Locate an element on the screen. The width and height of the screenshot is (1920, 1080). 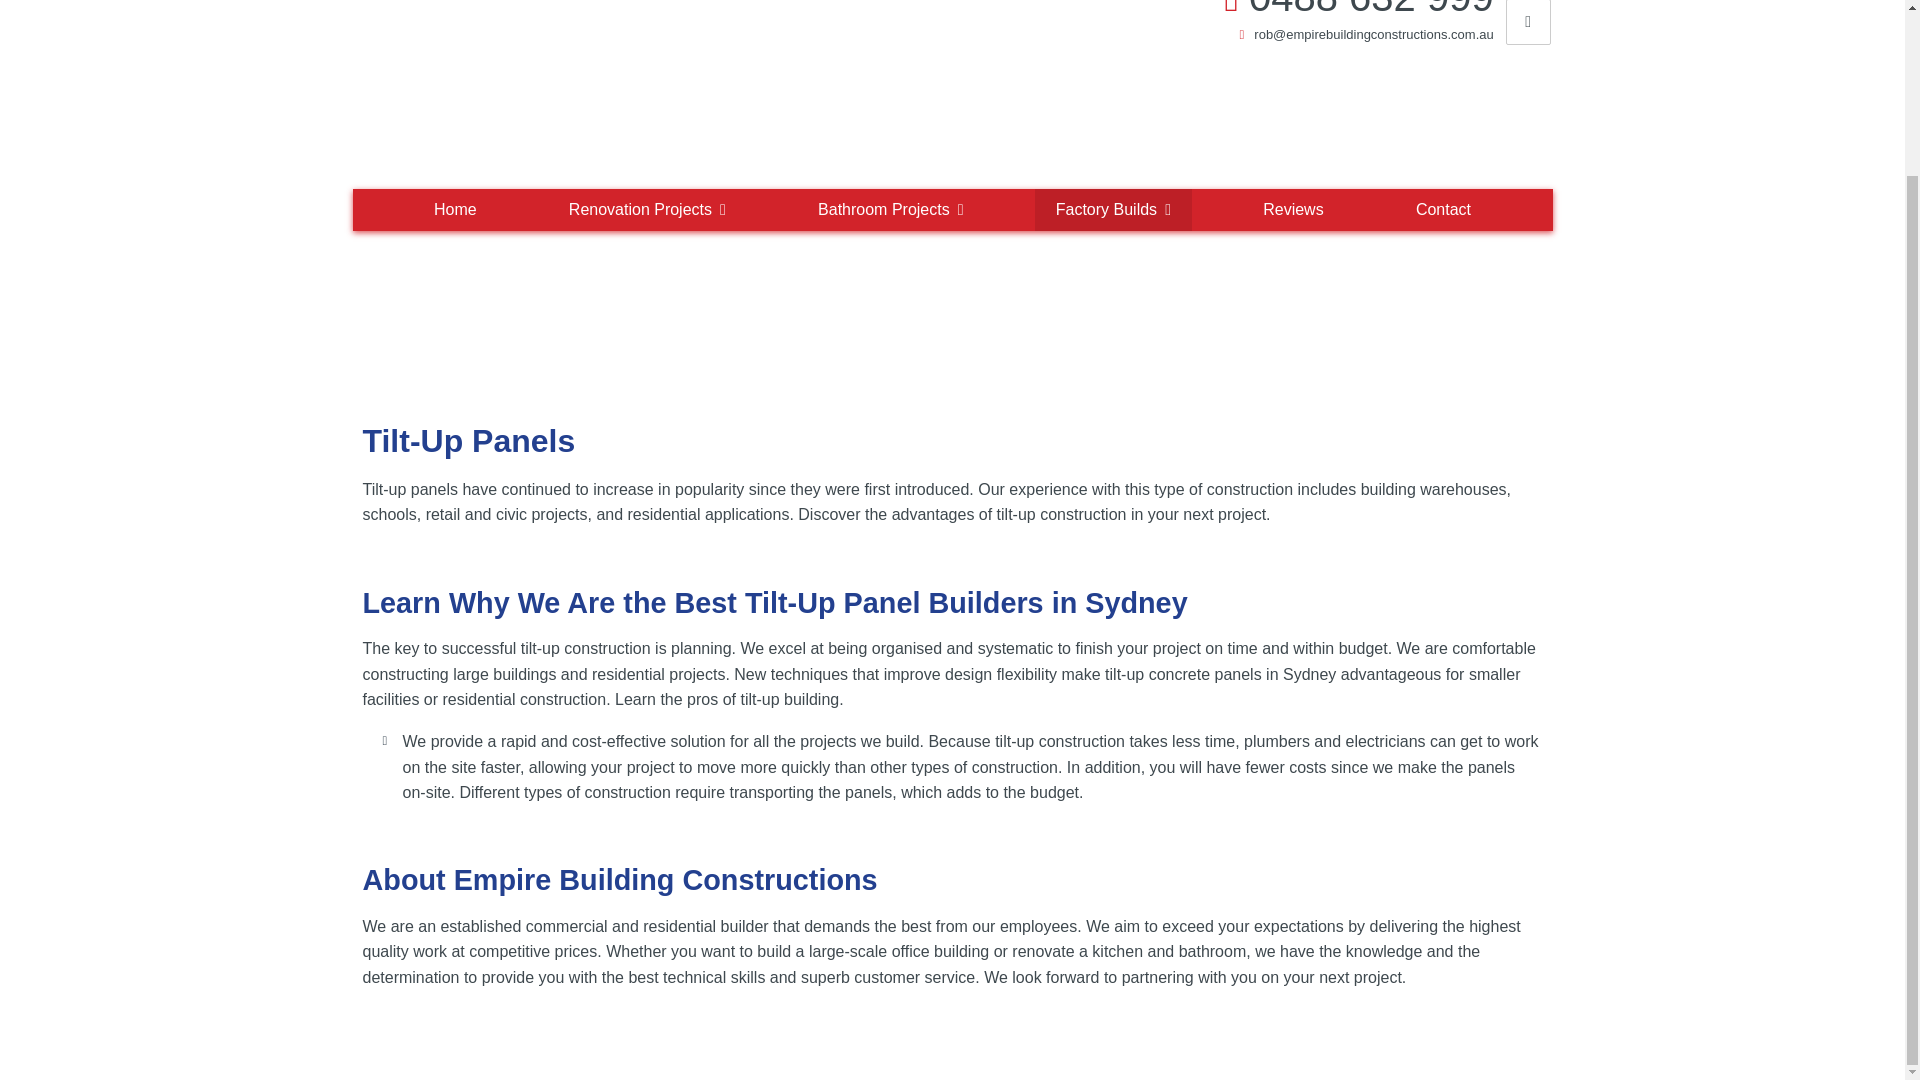
Home is located at coordinates (454, 210).